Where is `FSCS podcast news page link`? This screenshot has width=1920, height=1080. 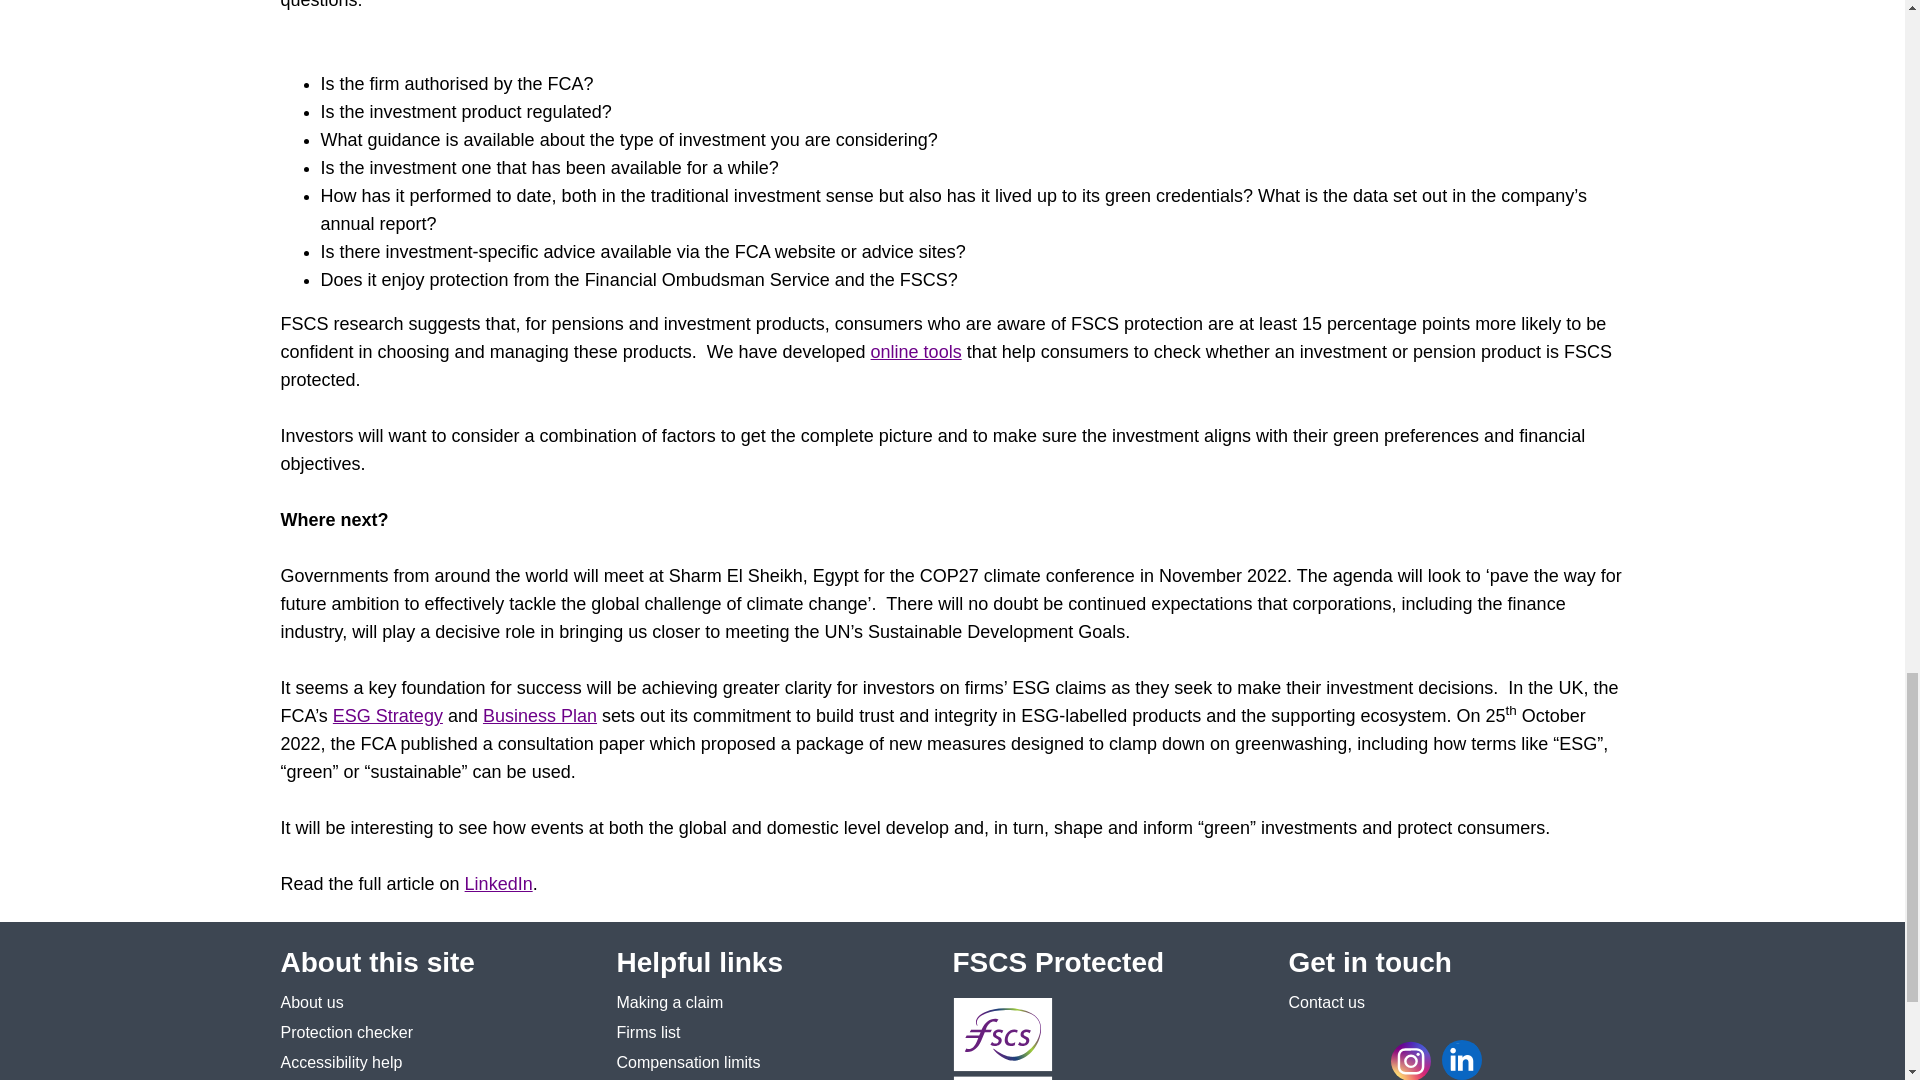
FSCS podcast news page link is located at coordinates (1516, 1060).